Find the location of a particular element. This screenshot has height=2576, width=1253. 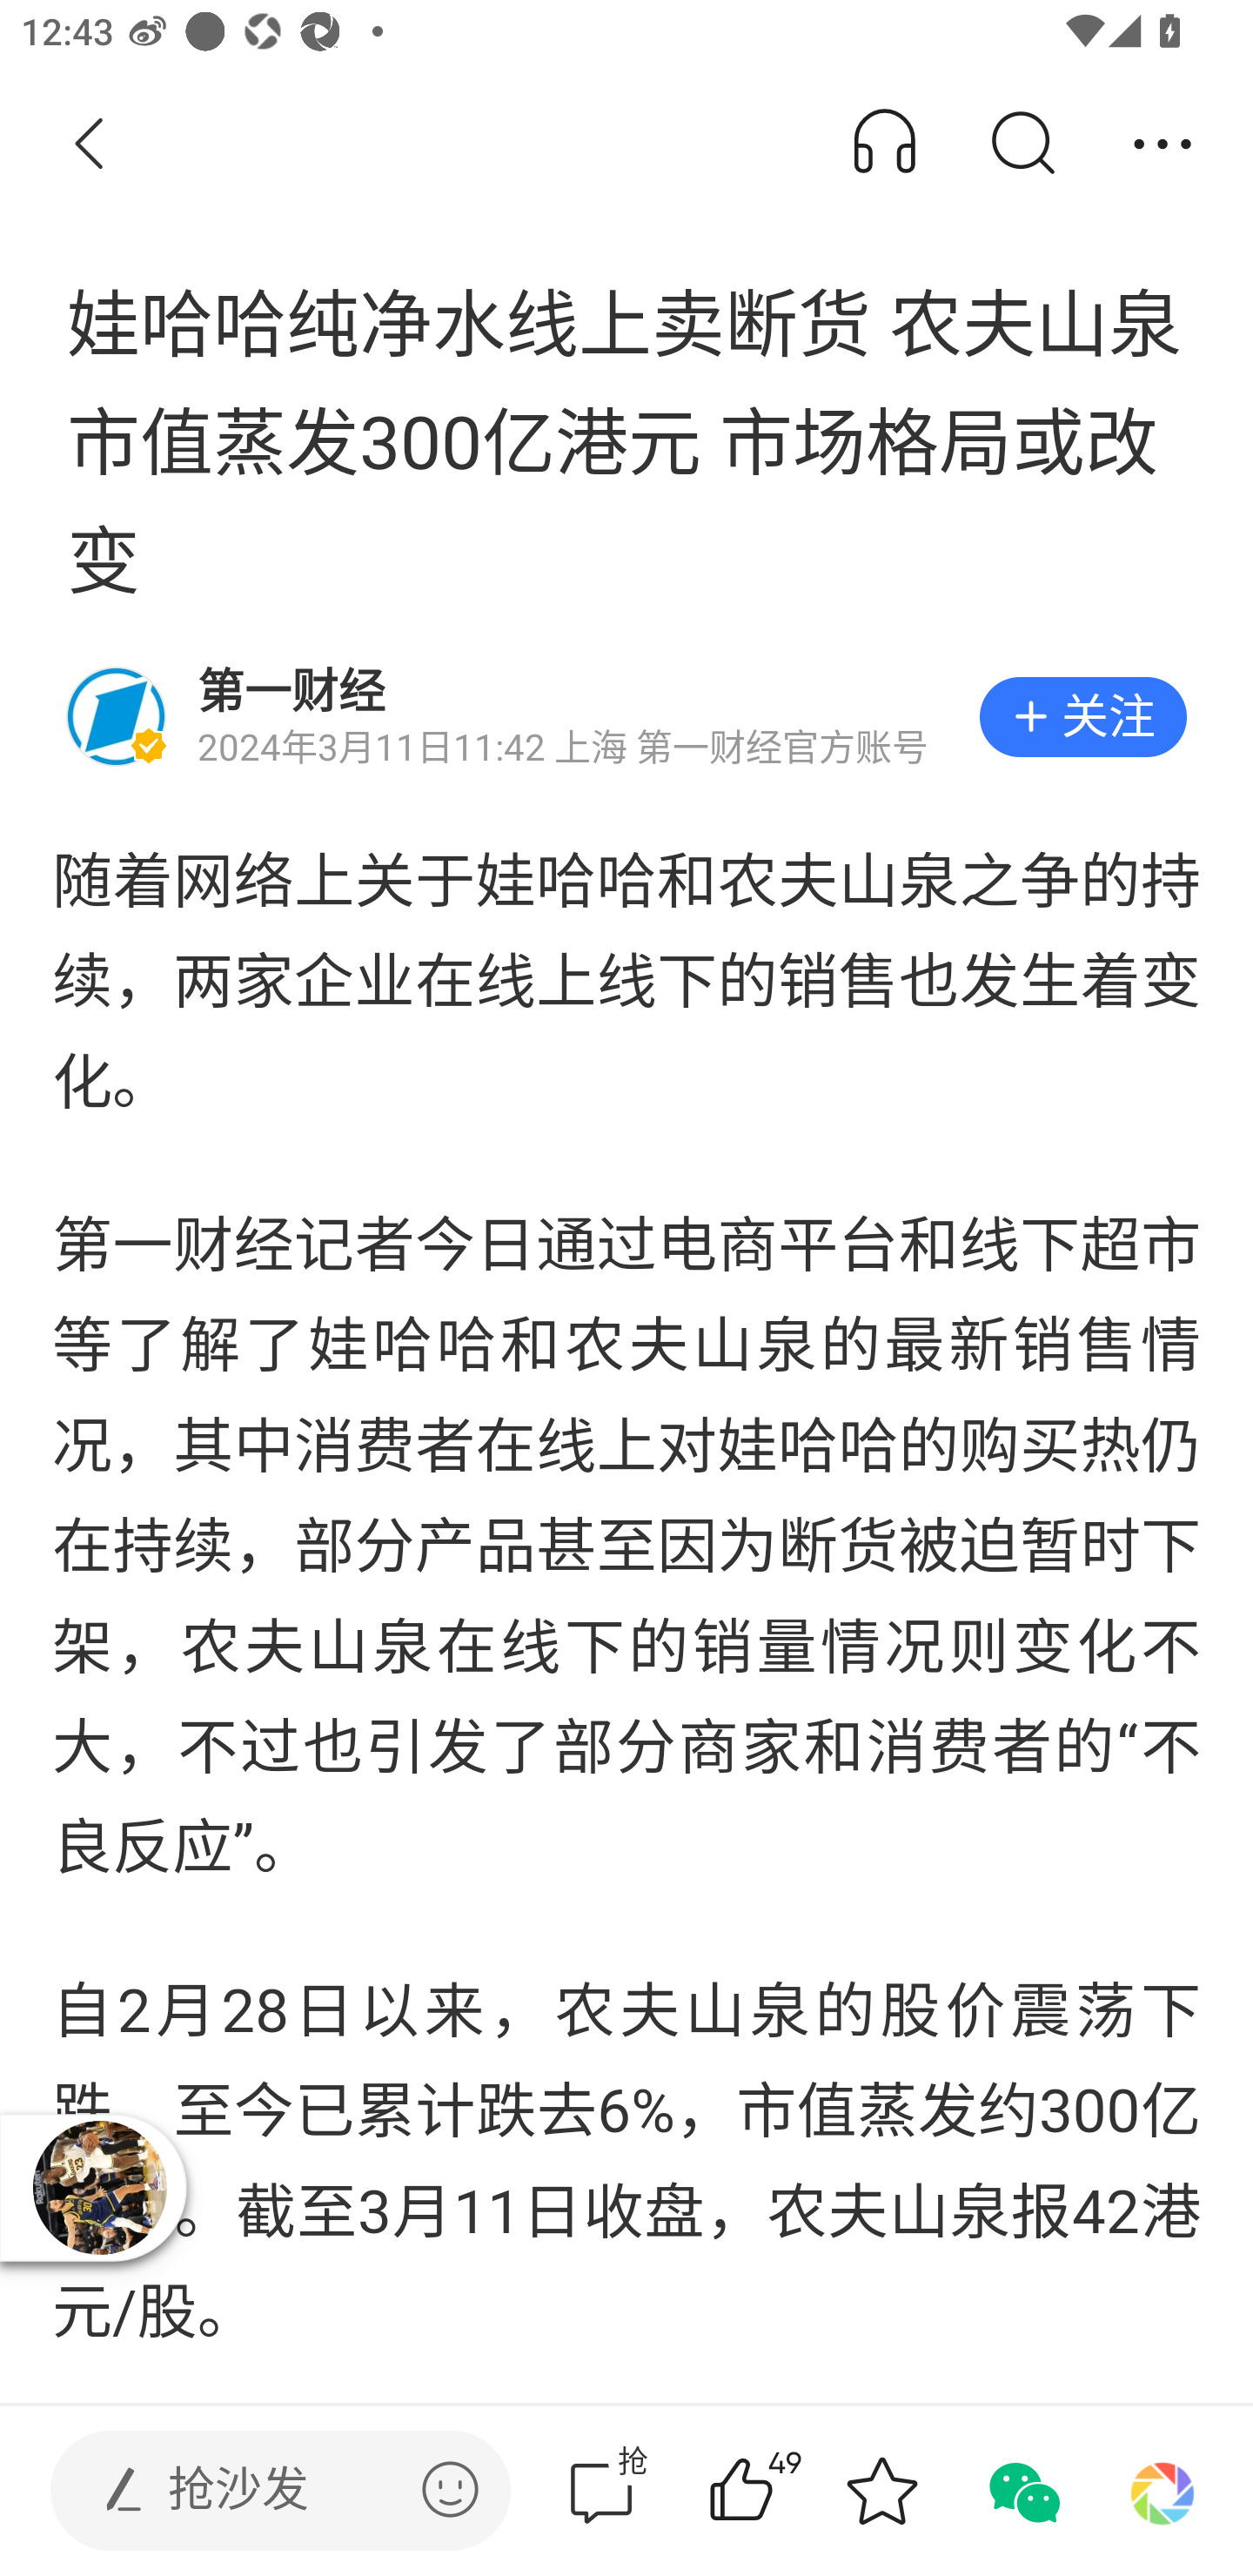

分享到朋友圈 is located at coordinates (1163, 2491).